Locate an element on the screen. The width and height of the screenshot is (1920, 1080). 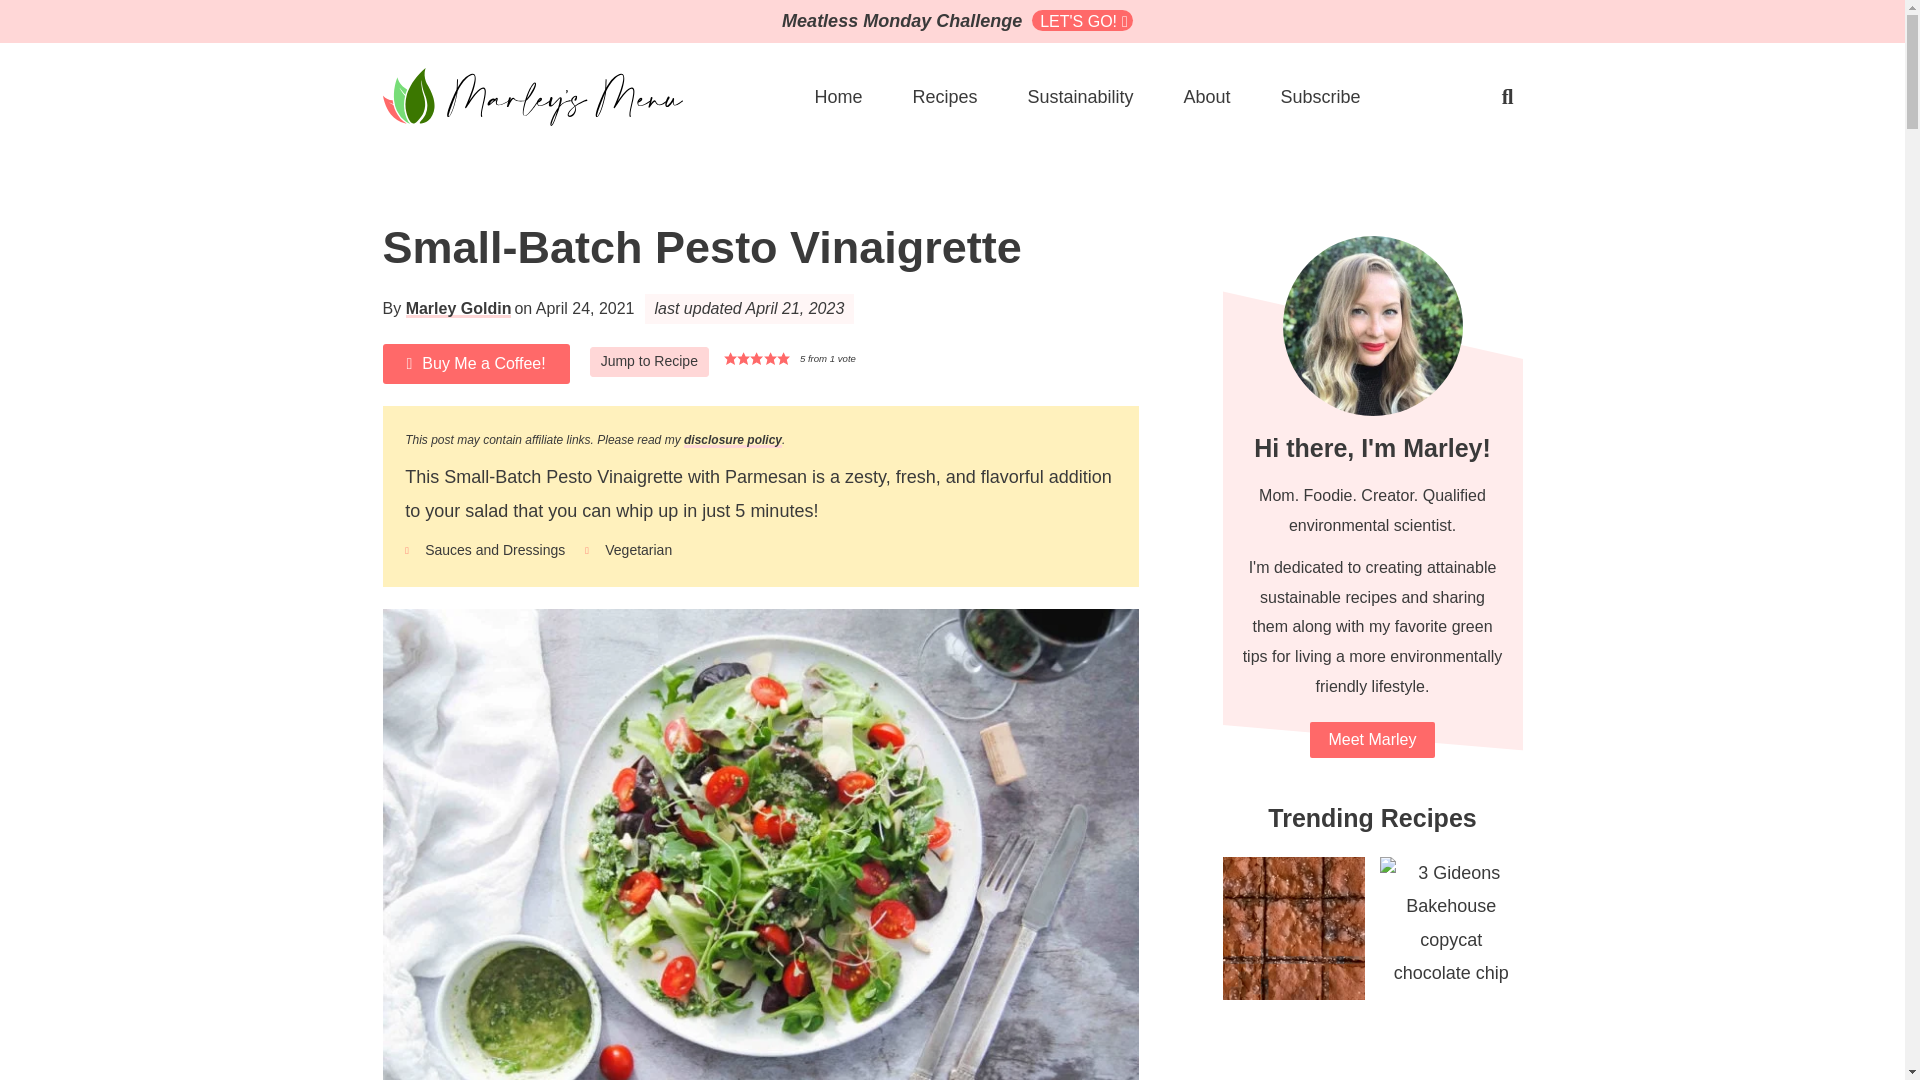
Sauces and Dressings is located at coordinates (494, 550).